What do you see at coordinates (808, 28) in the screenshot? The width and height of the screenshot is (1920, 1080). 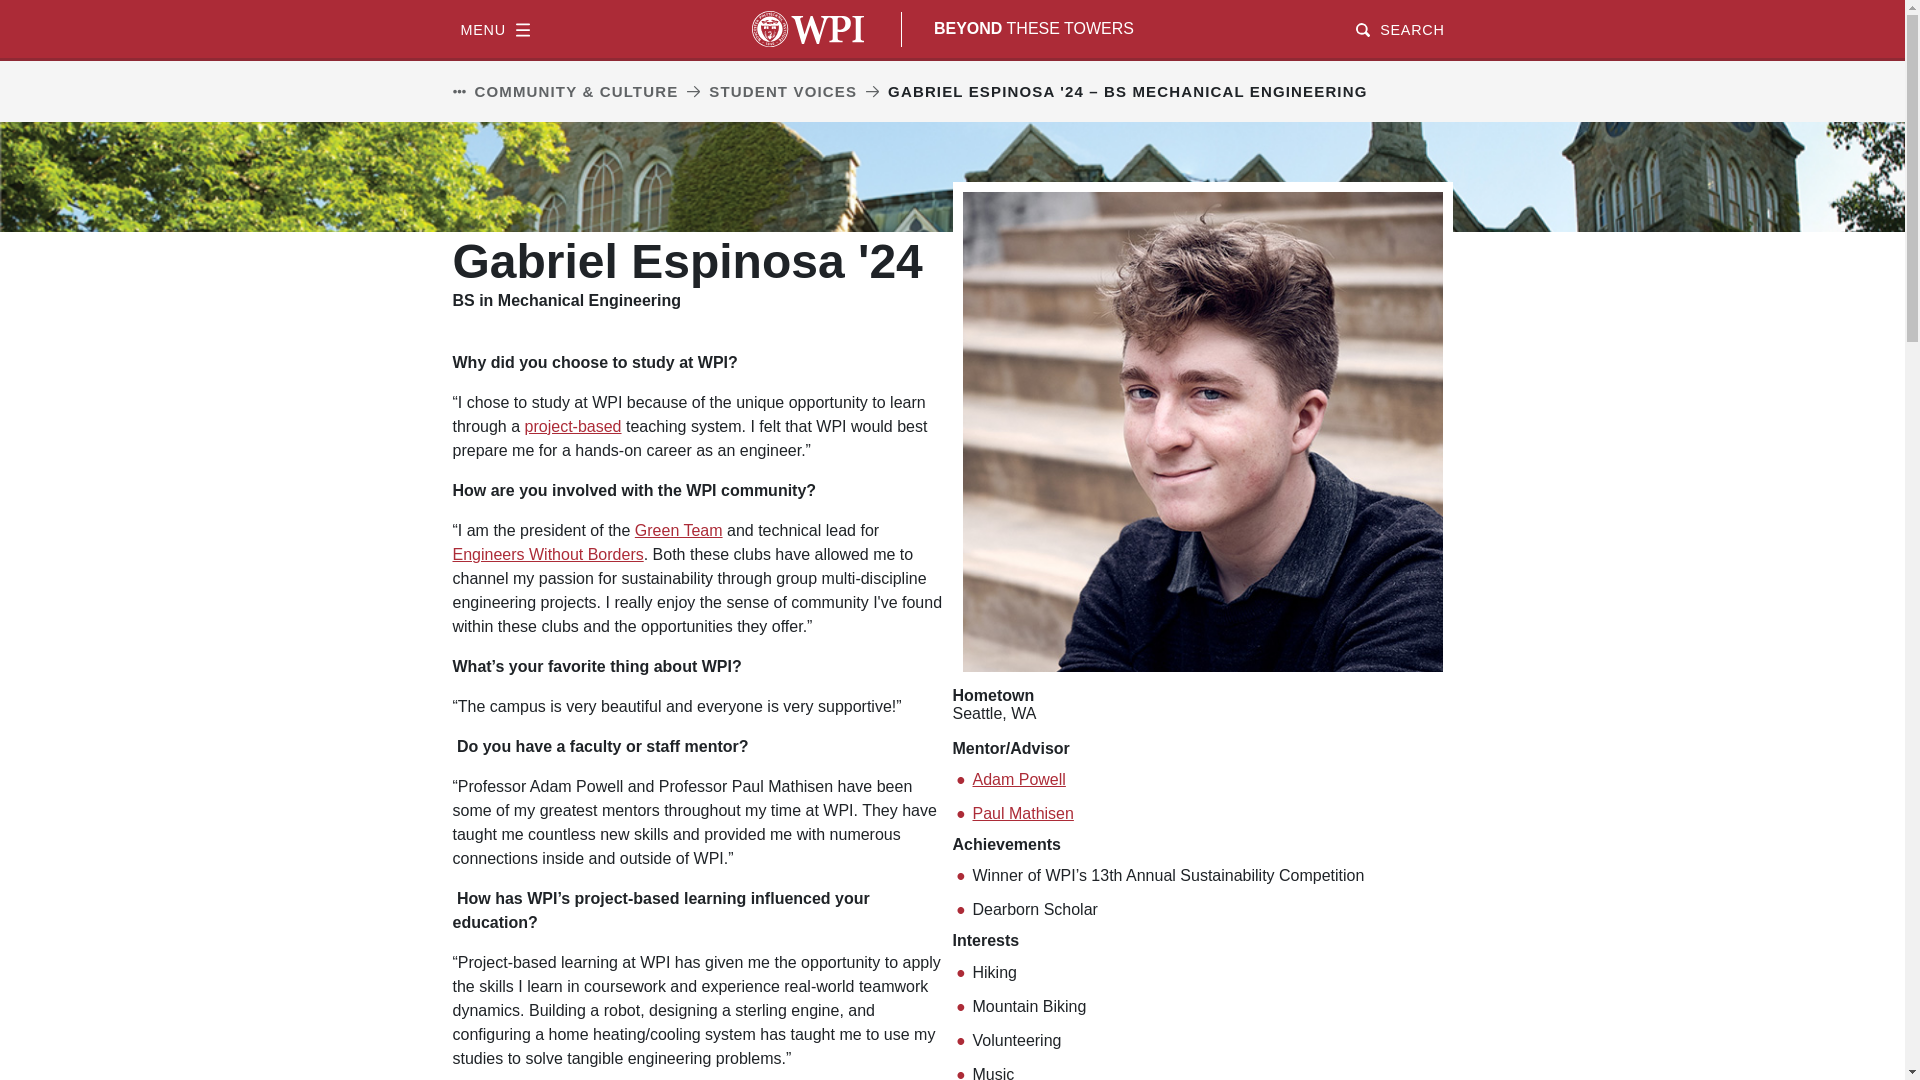 I see `WPI Home` at bounding box center [808, 28].